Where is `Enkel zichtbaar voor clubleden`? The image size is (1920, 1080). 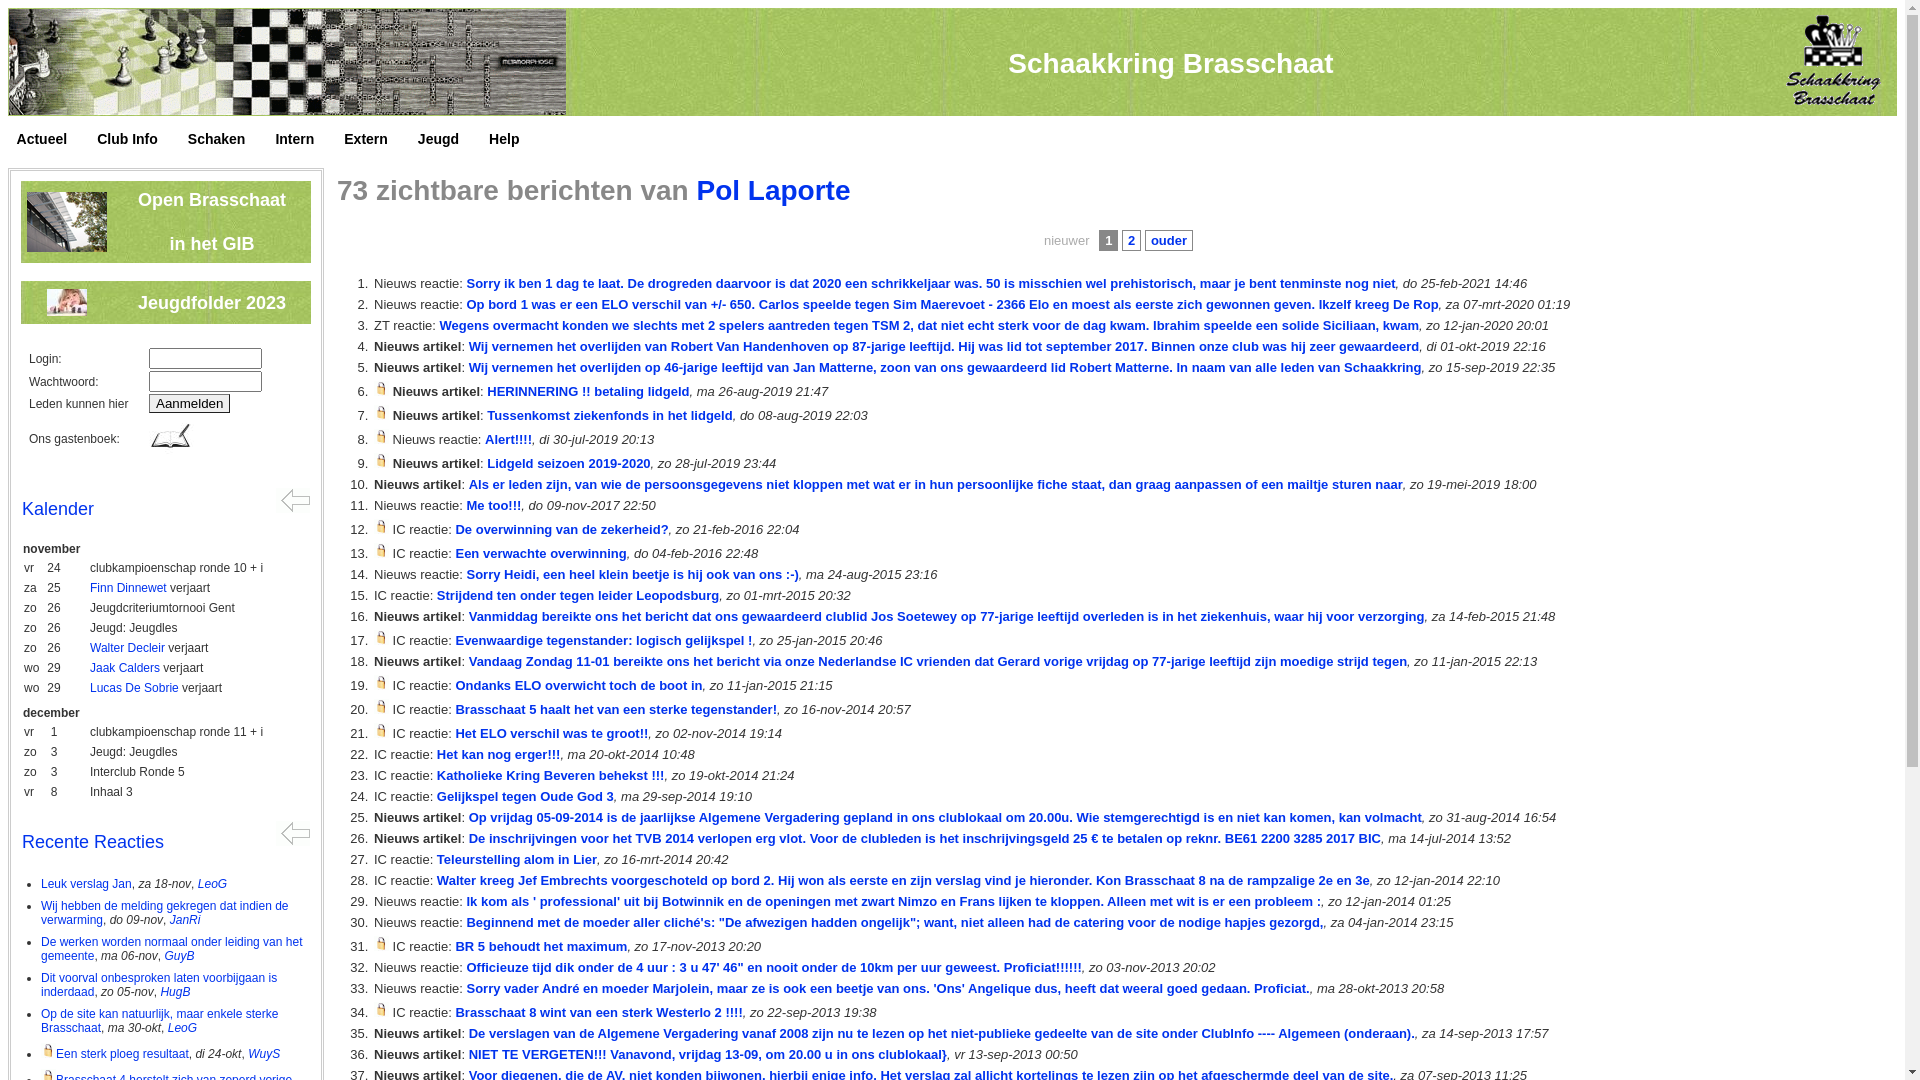
Enkel zichtbaar voor clubleden is located at coordinates (382, 1010).